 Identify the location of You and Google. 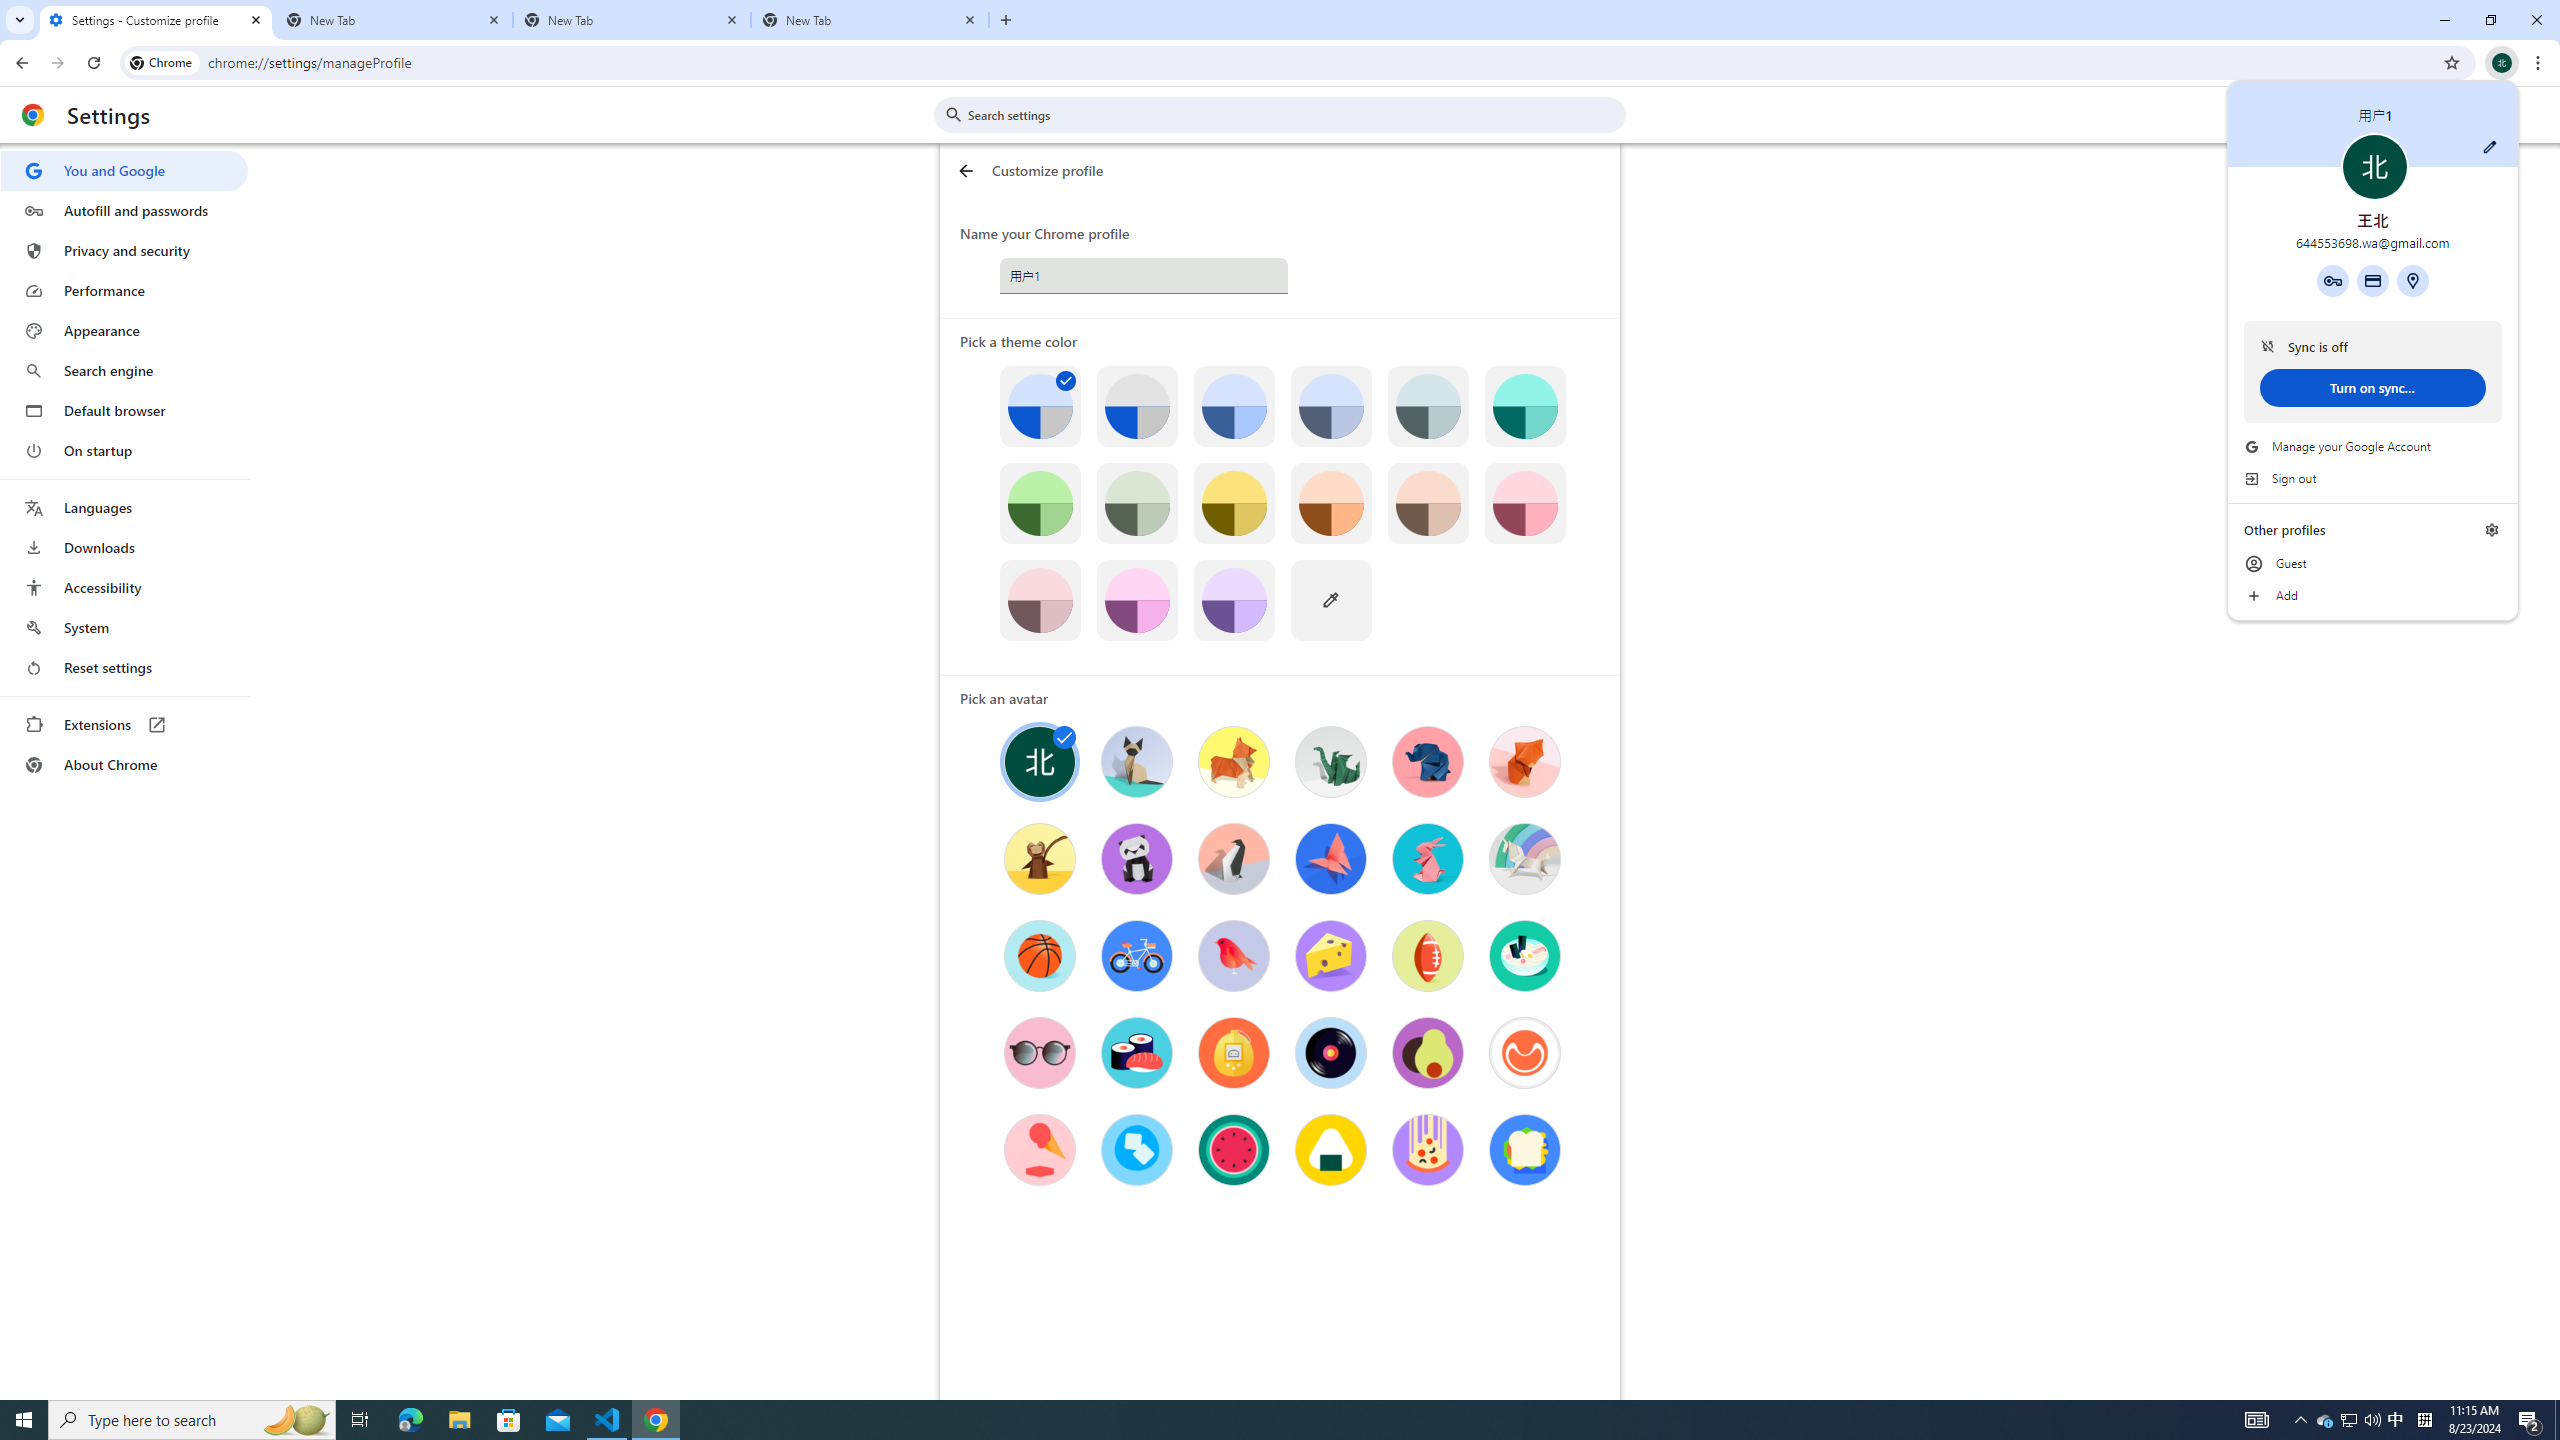
(124, 171).